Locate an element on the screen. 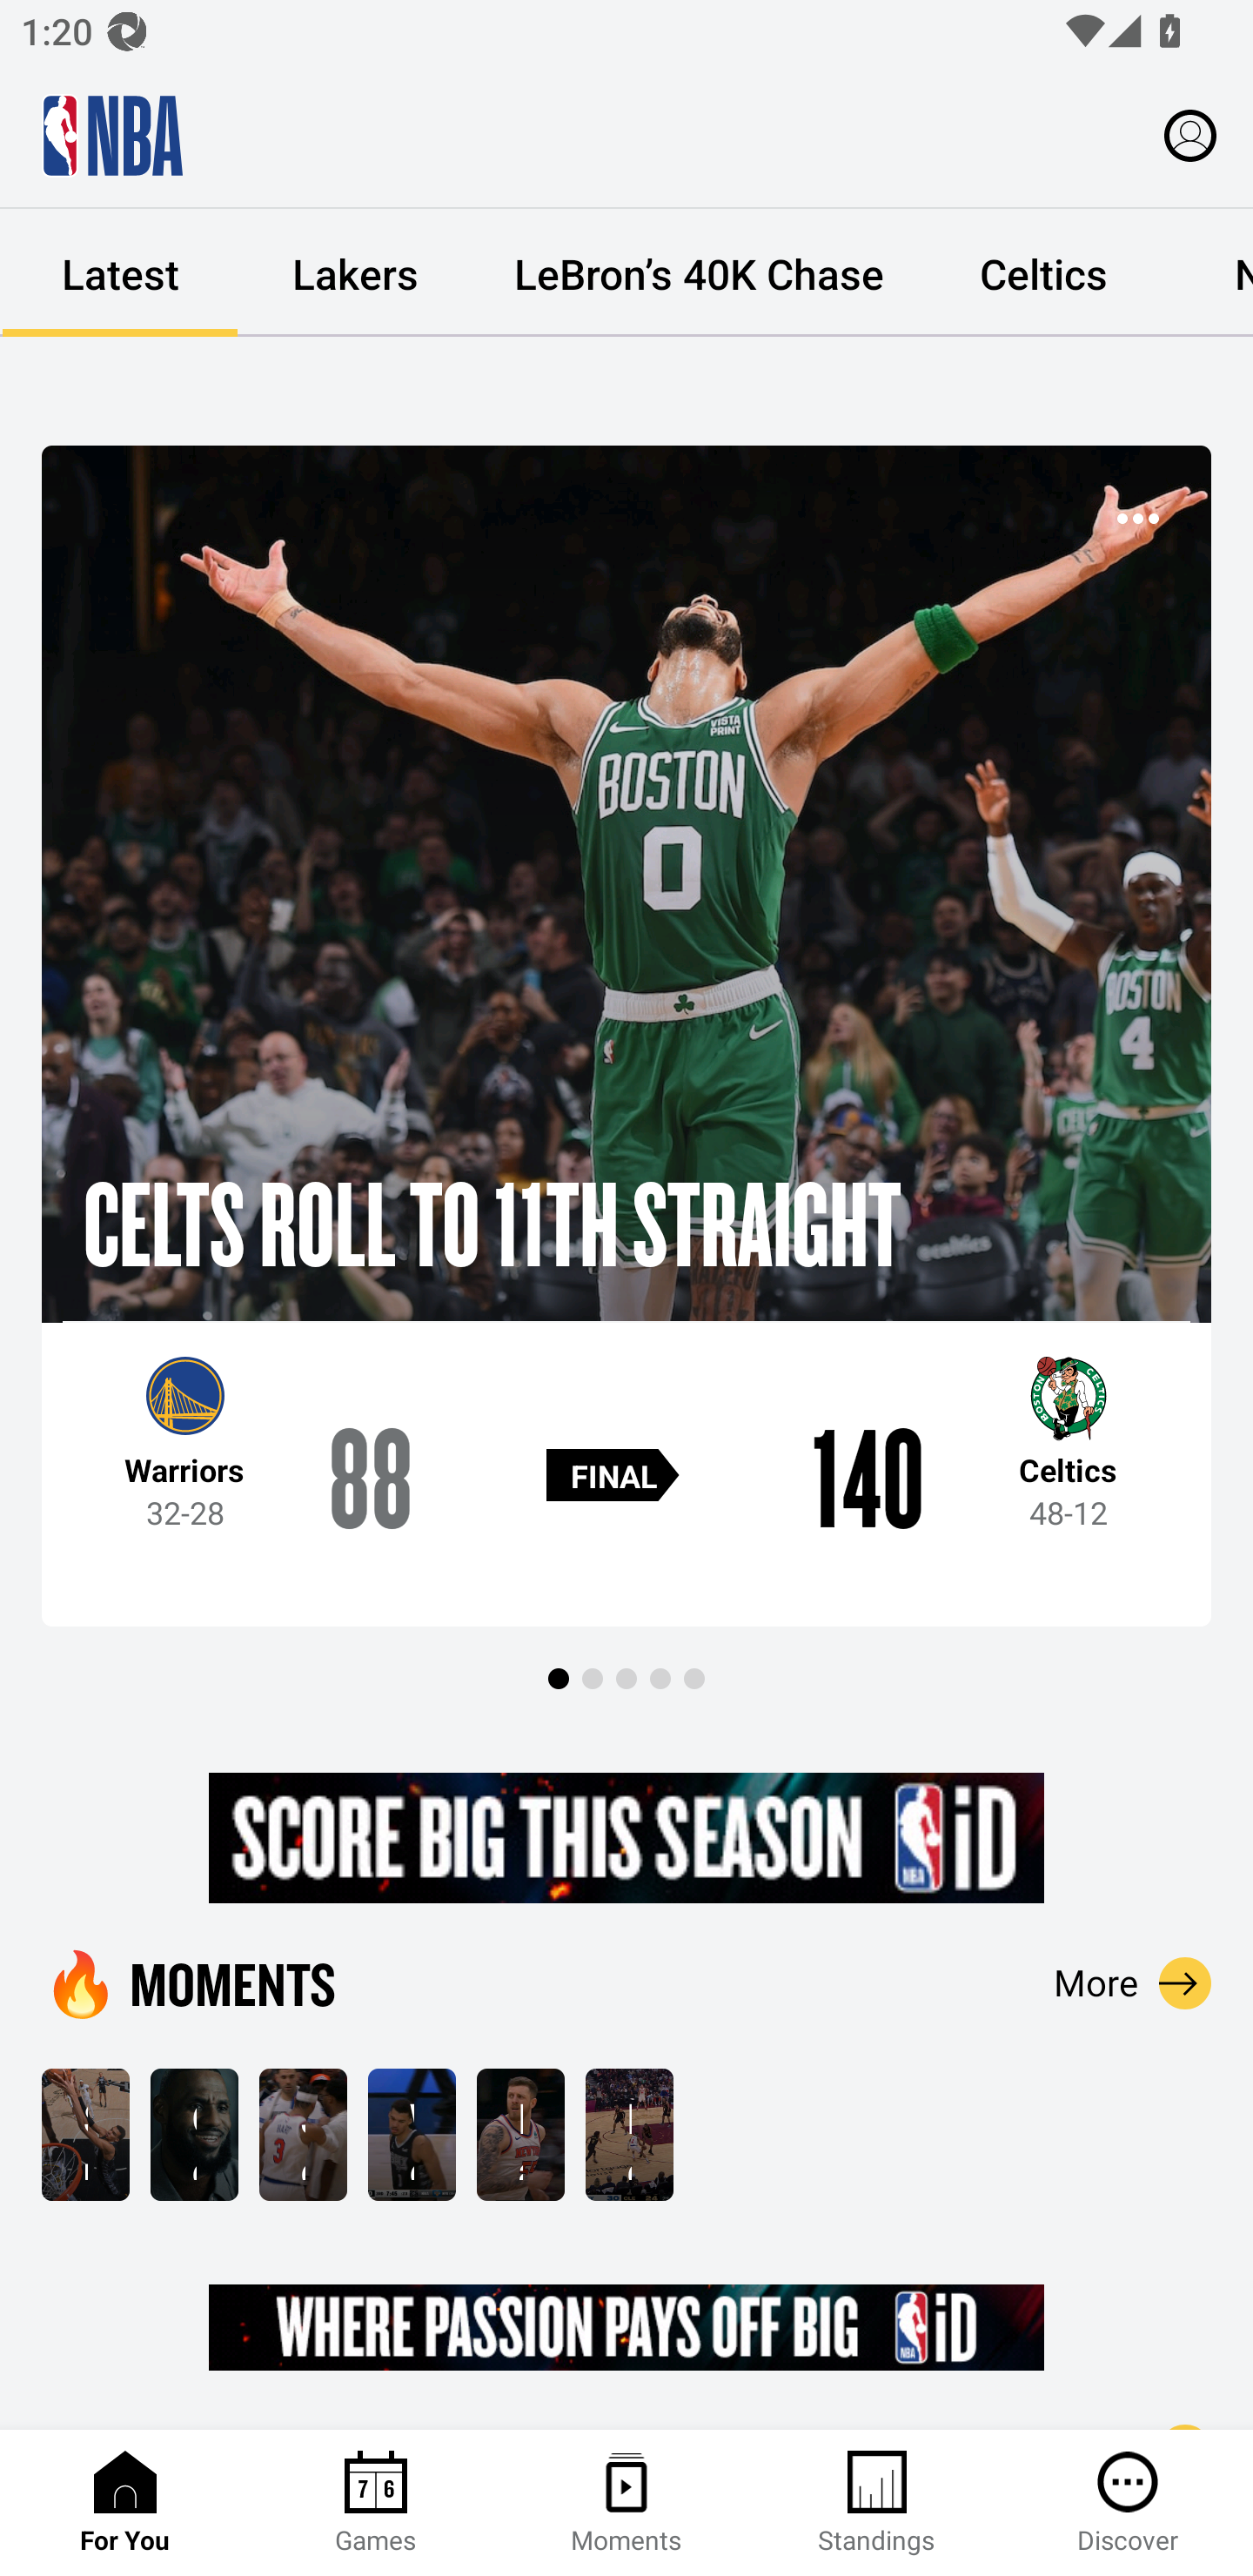  Lakers is located at coordinates (355, 273).